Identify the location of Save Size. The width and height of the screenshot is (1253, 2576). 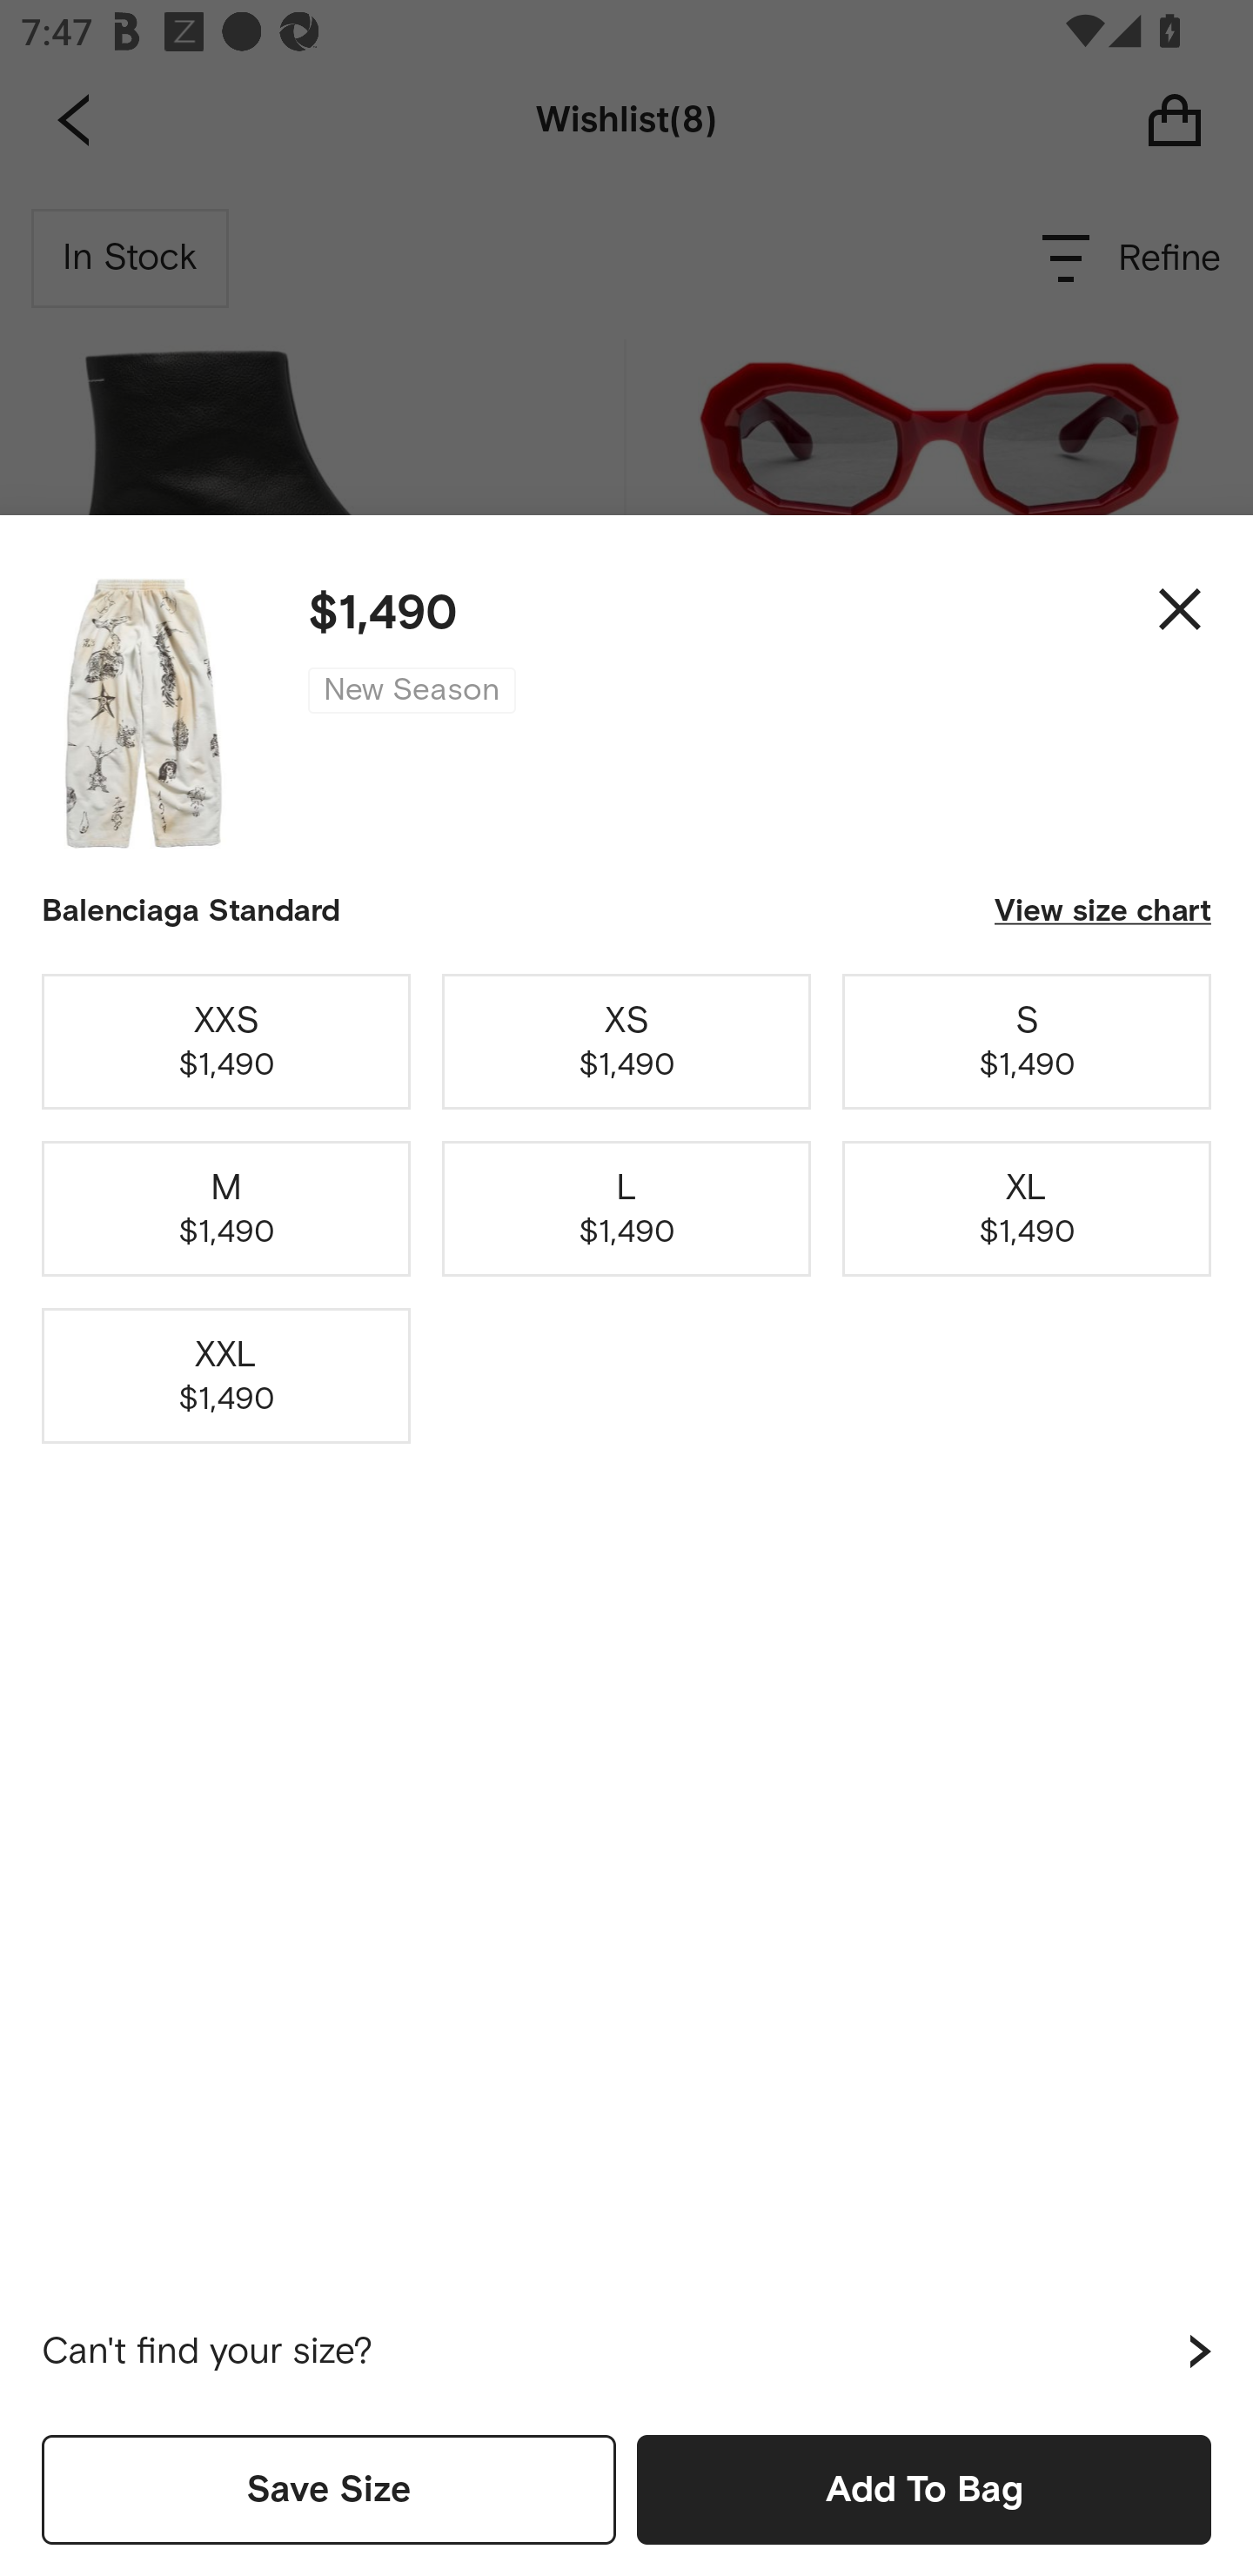
(329, 2489).